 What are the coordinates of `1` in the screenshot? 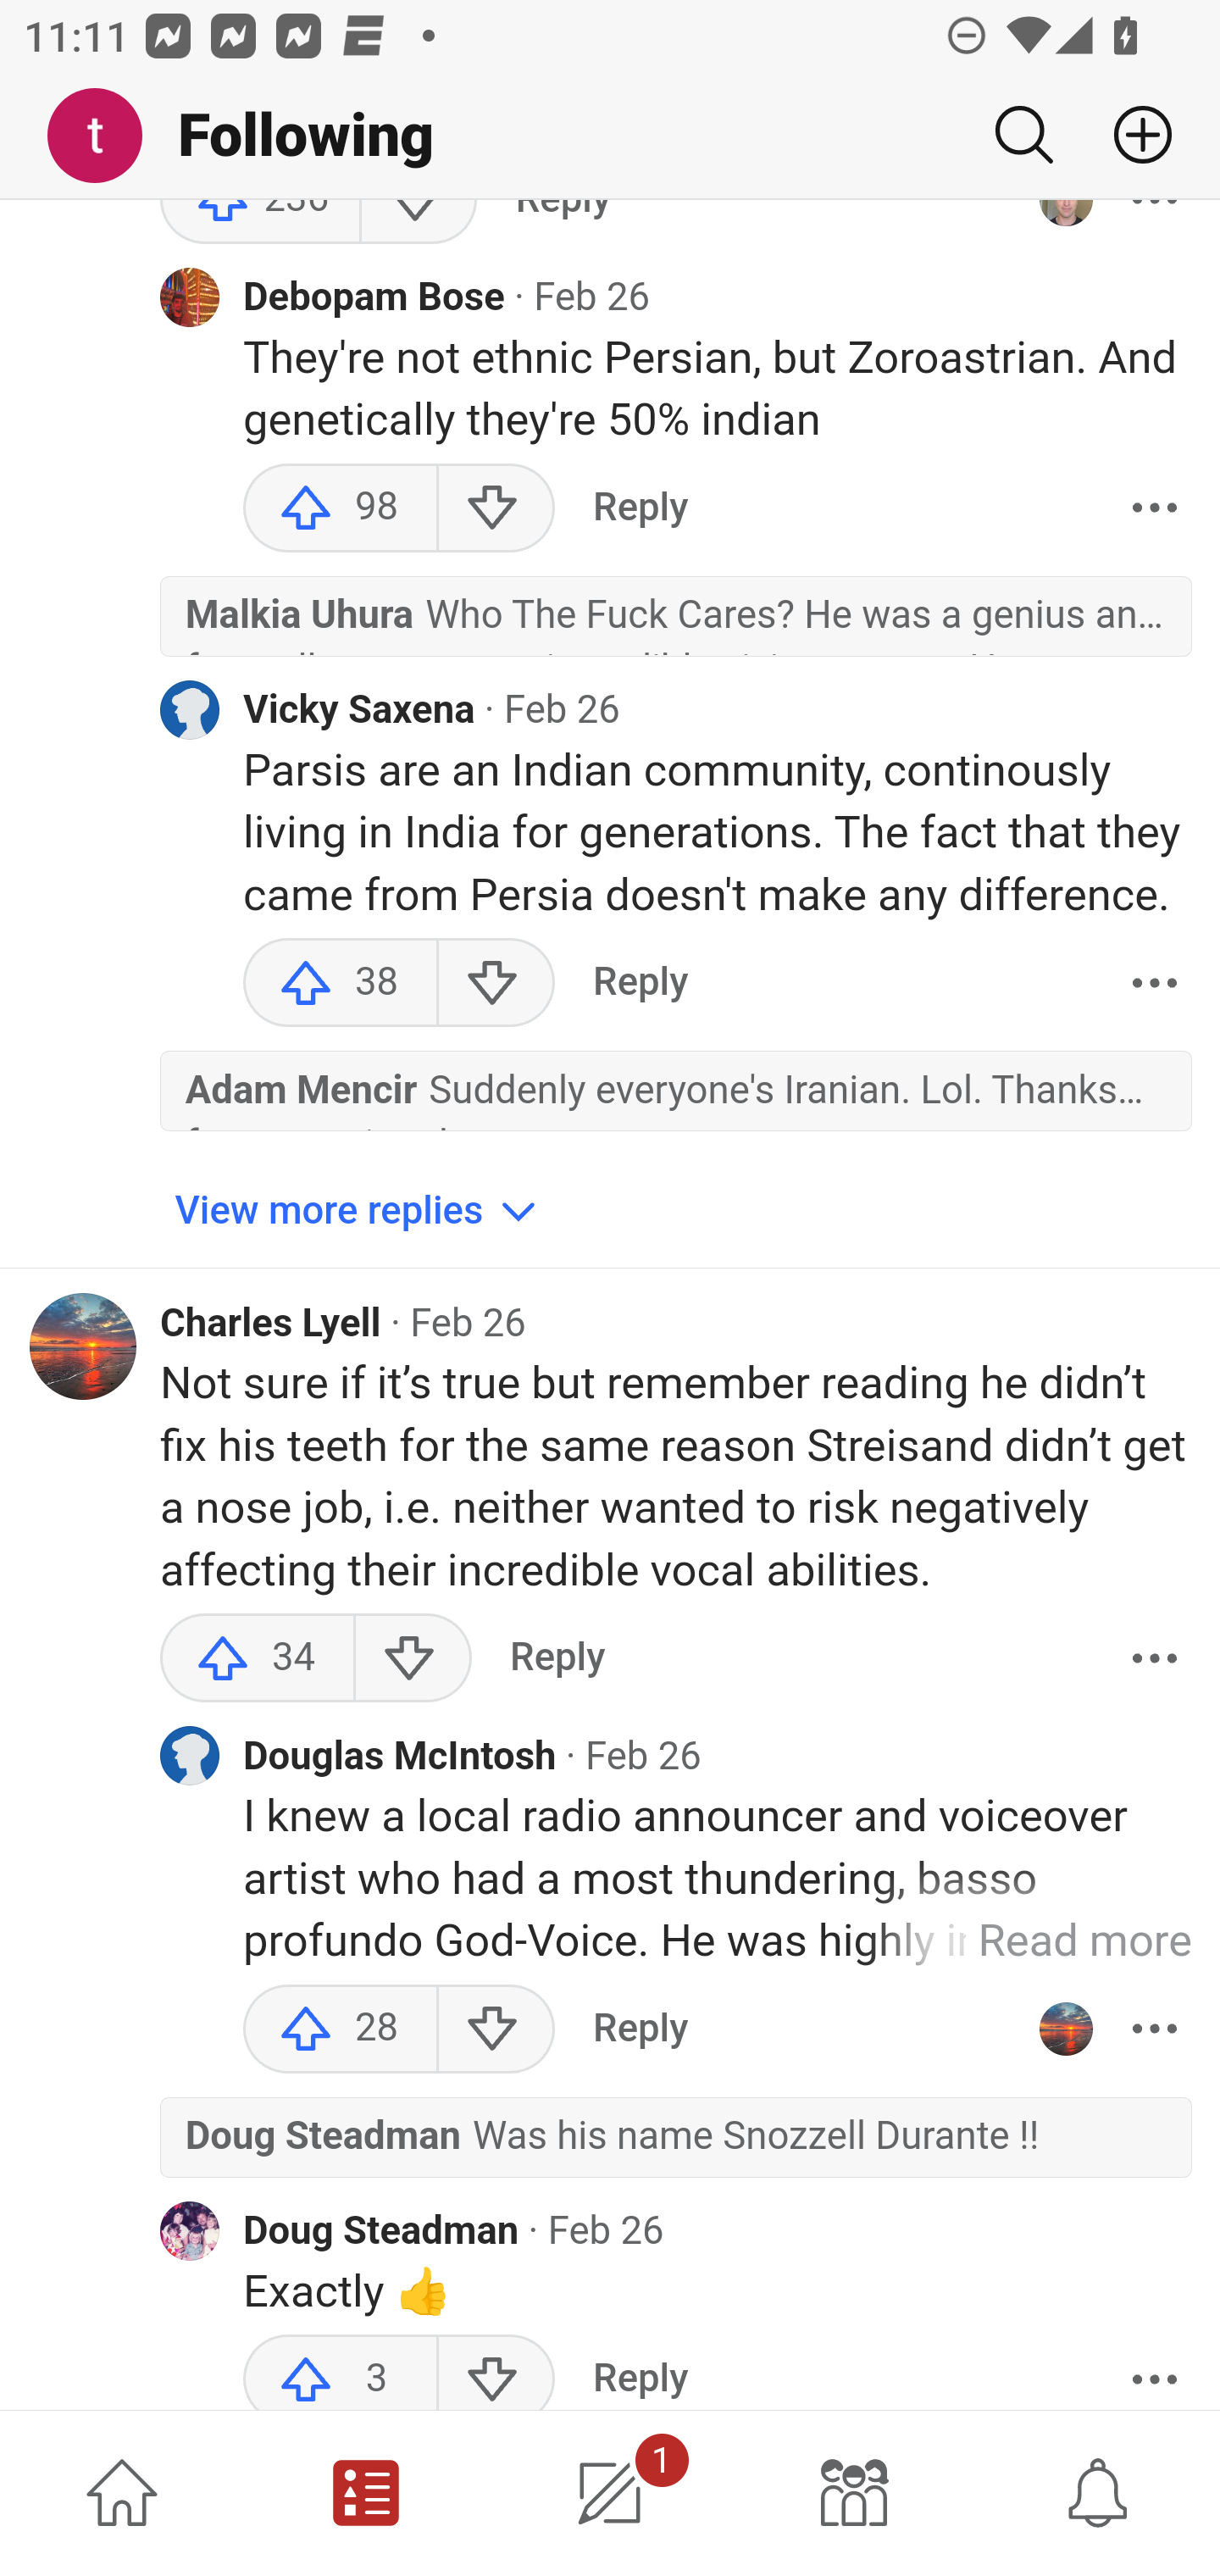 It's located at (610, 2493).